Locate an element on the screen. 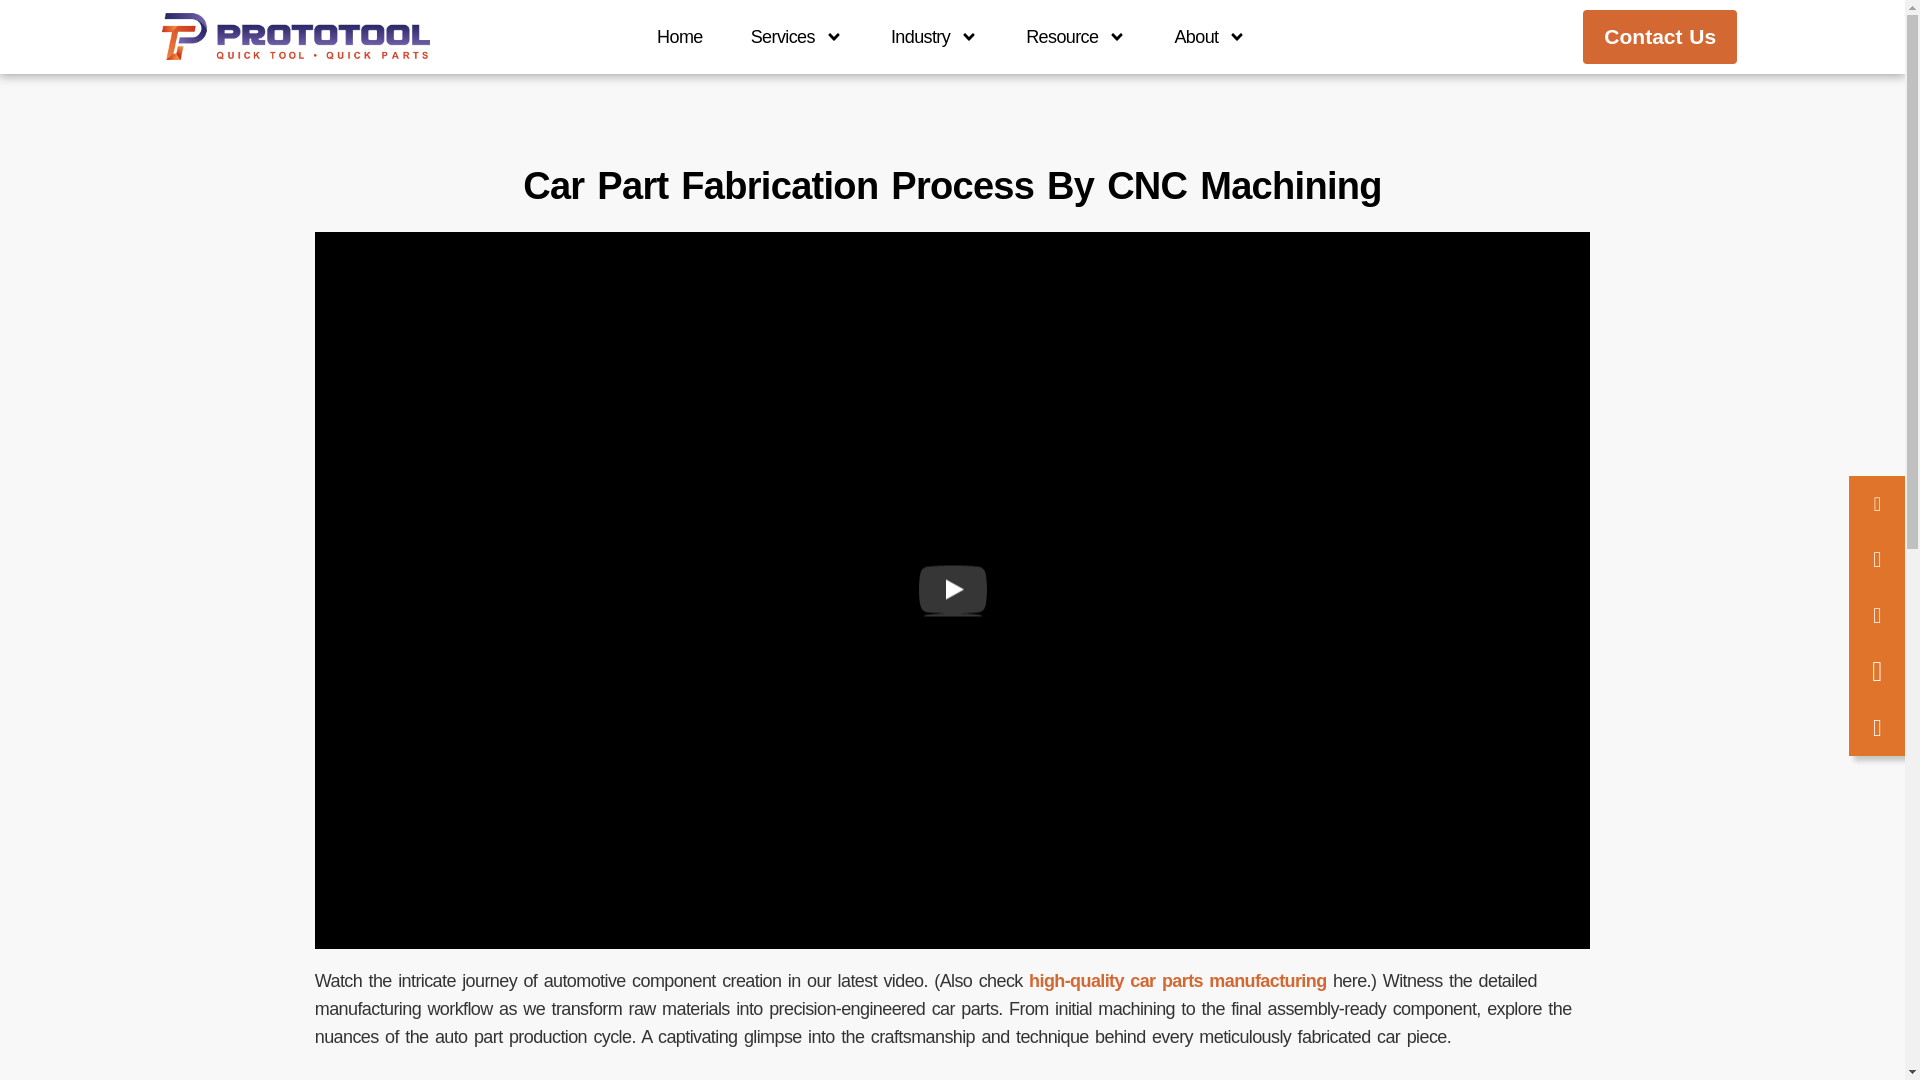 This screenshot has width=1920, height=1080. Resource is located at coordinates (1076, 37).